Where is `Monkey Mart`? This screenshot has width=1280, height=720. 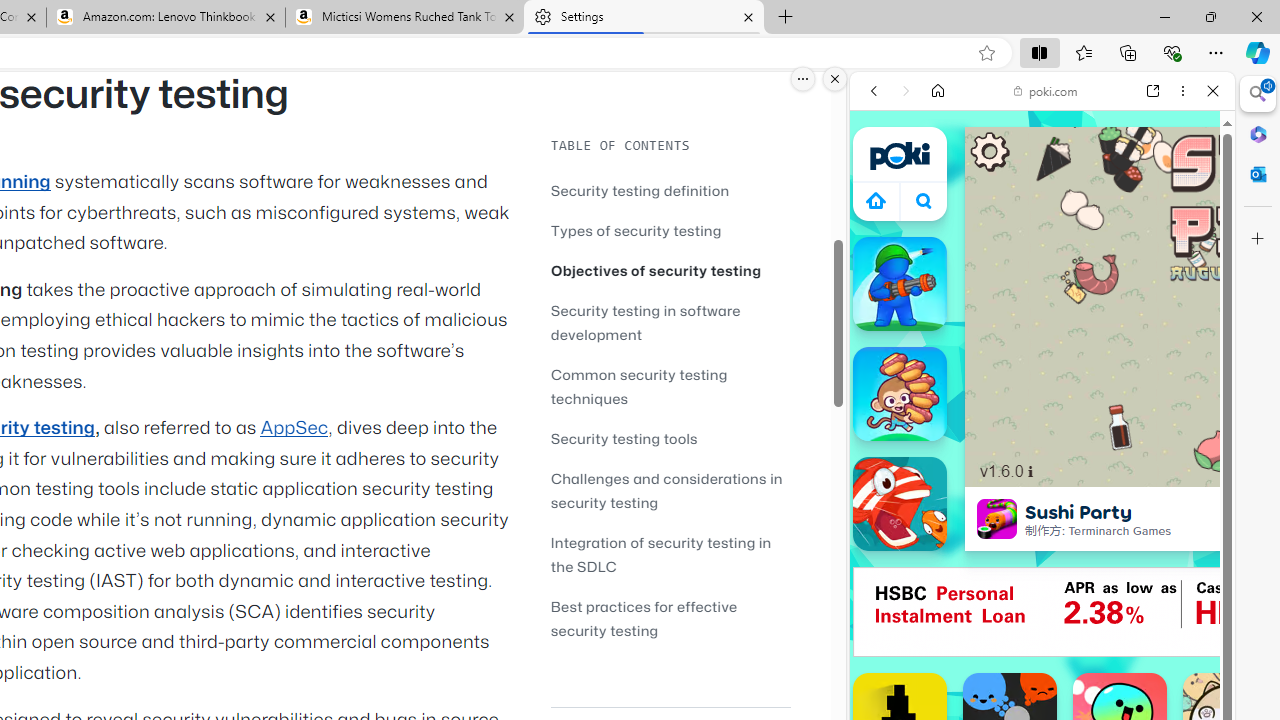
Monkey Mart is located at coordinates (900, 394).